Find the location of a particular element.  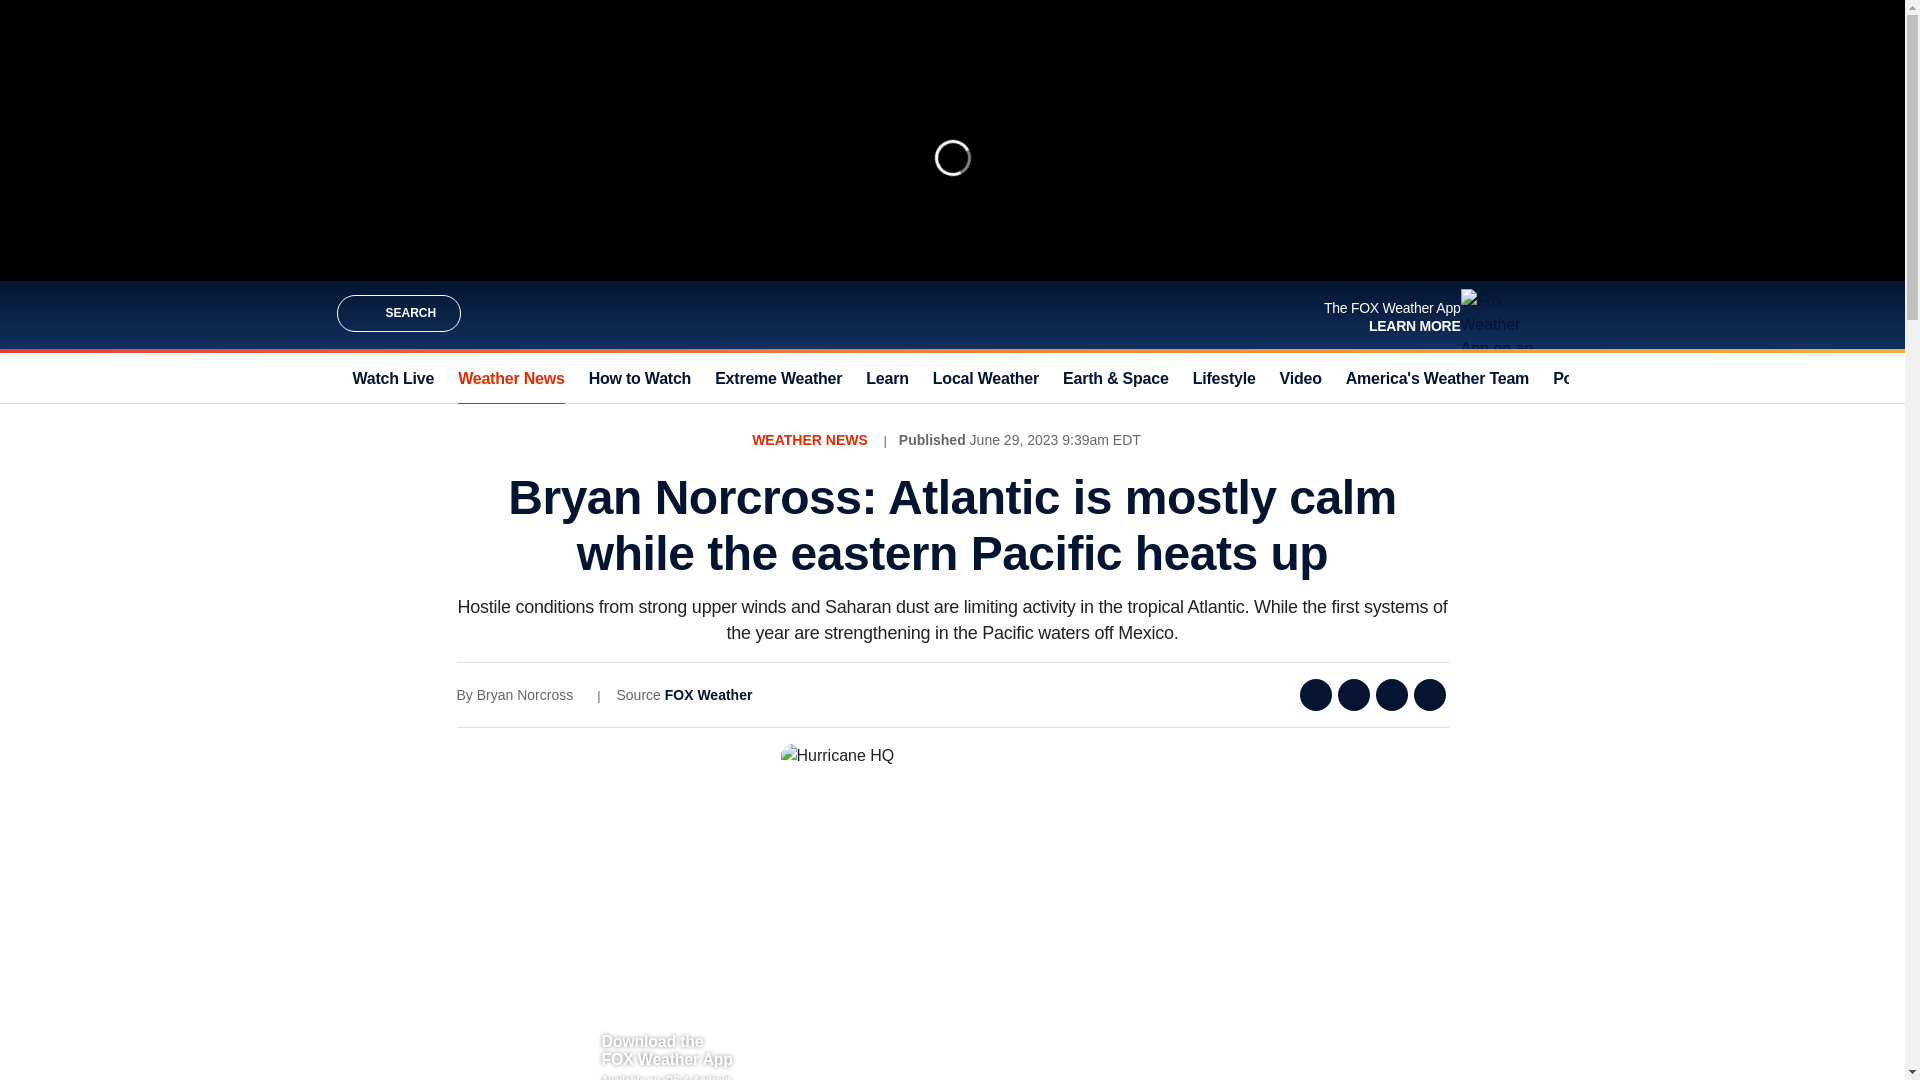

Twitter is located at coordinates (1354, 694).